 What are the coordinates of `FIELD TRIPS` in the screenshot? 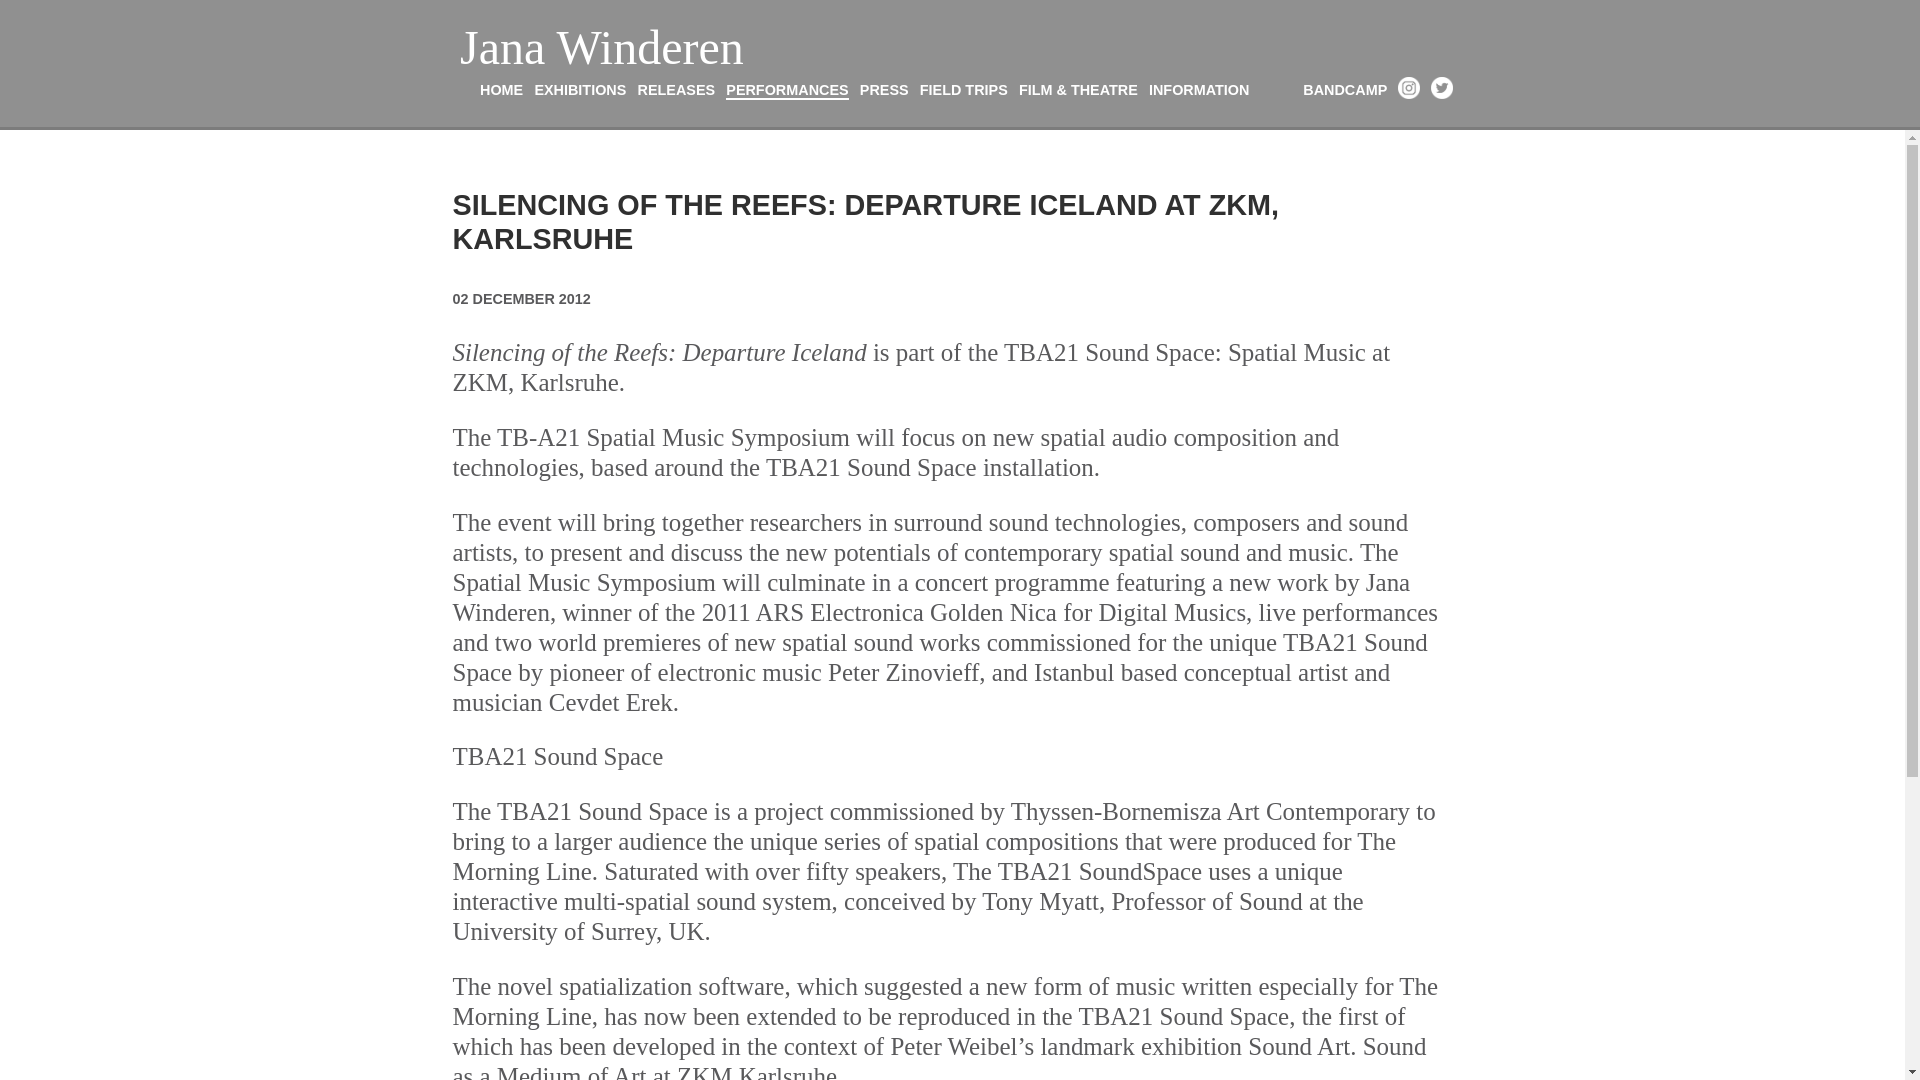 It's located at (964, 90).